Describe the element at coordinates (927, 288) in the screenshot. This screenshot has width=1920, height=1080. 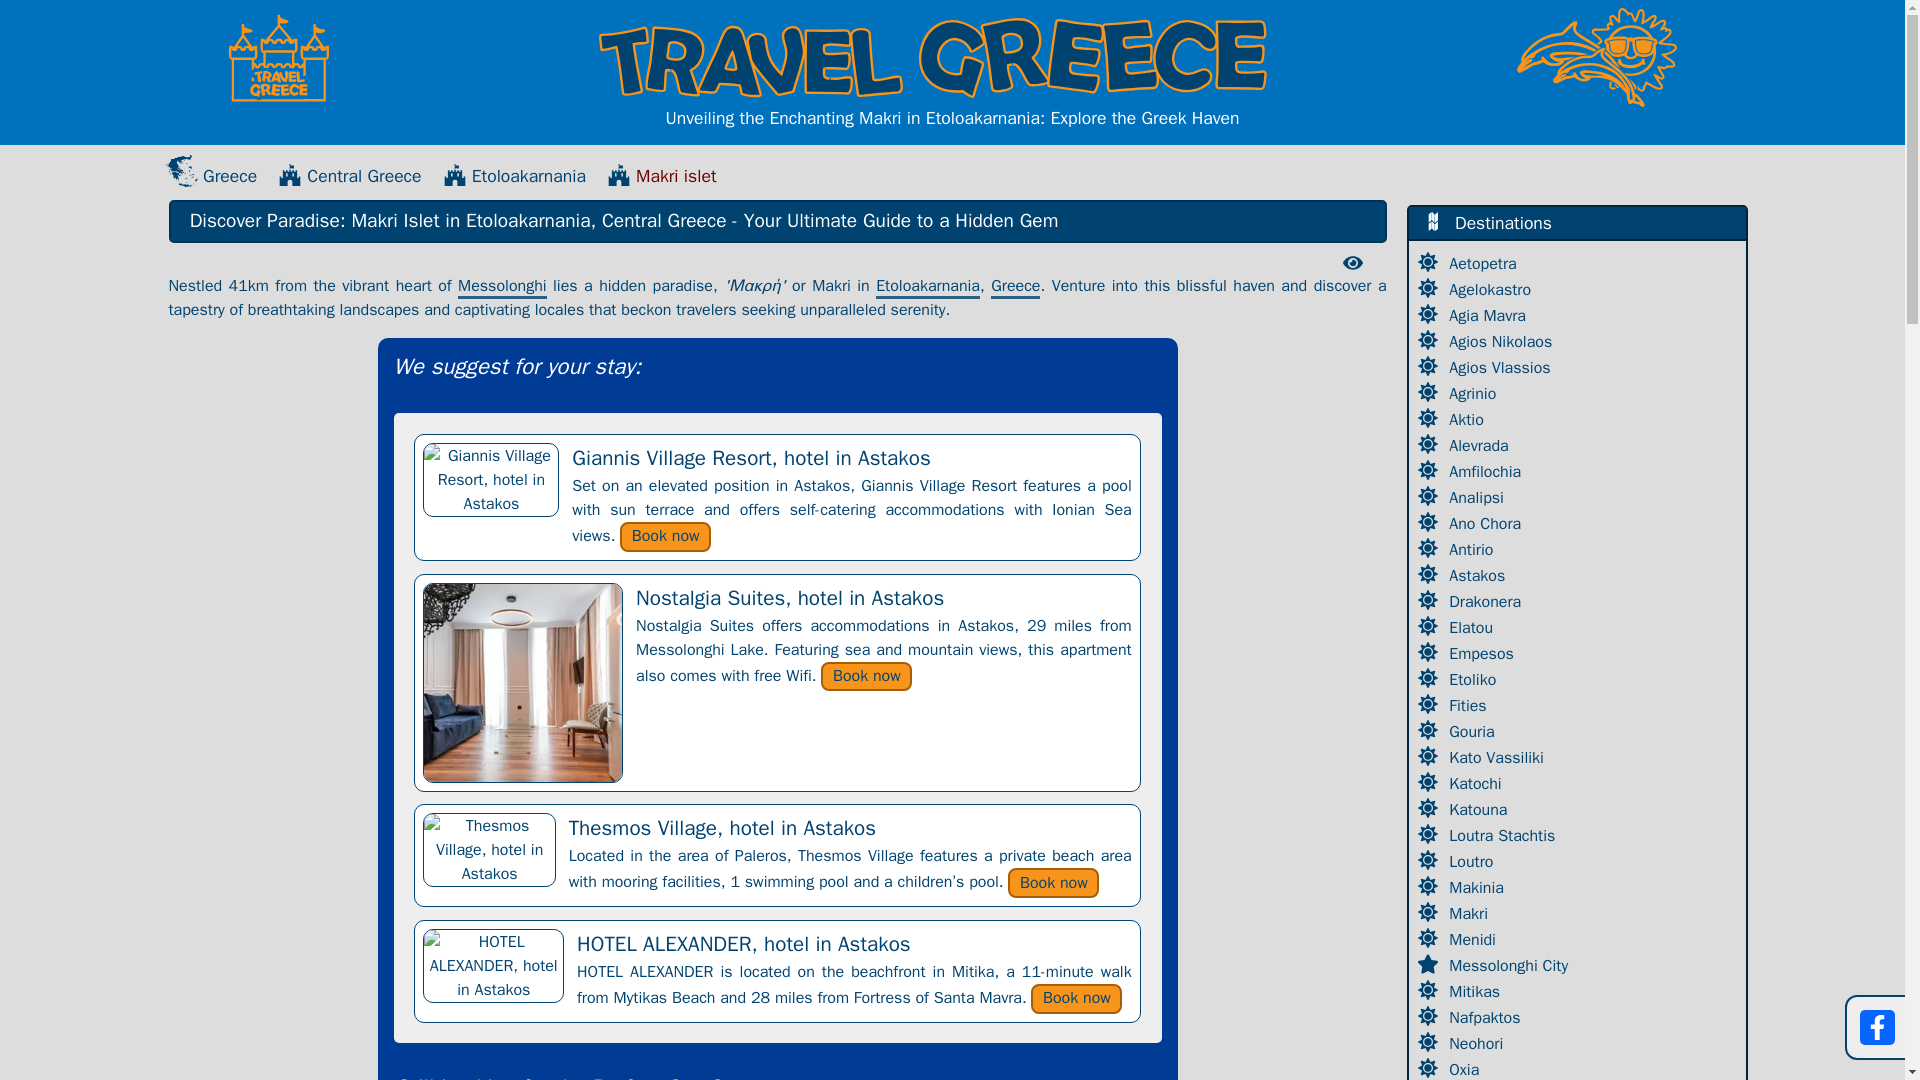
I see `Etoloakarnania` at that location.